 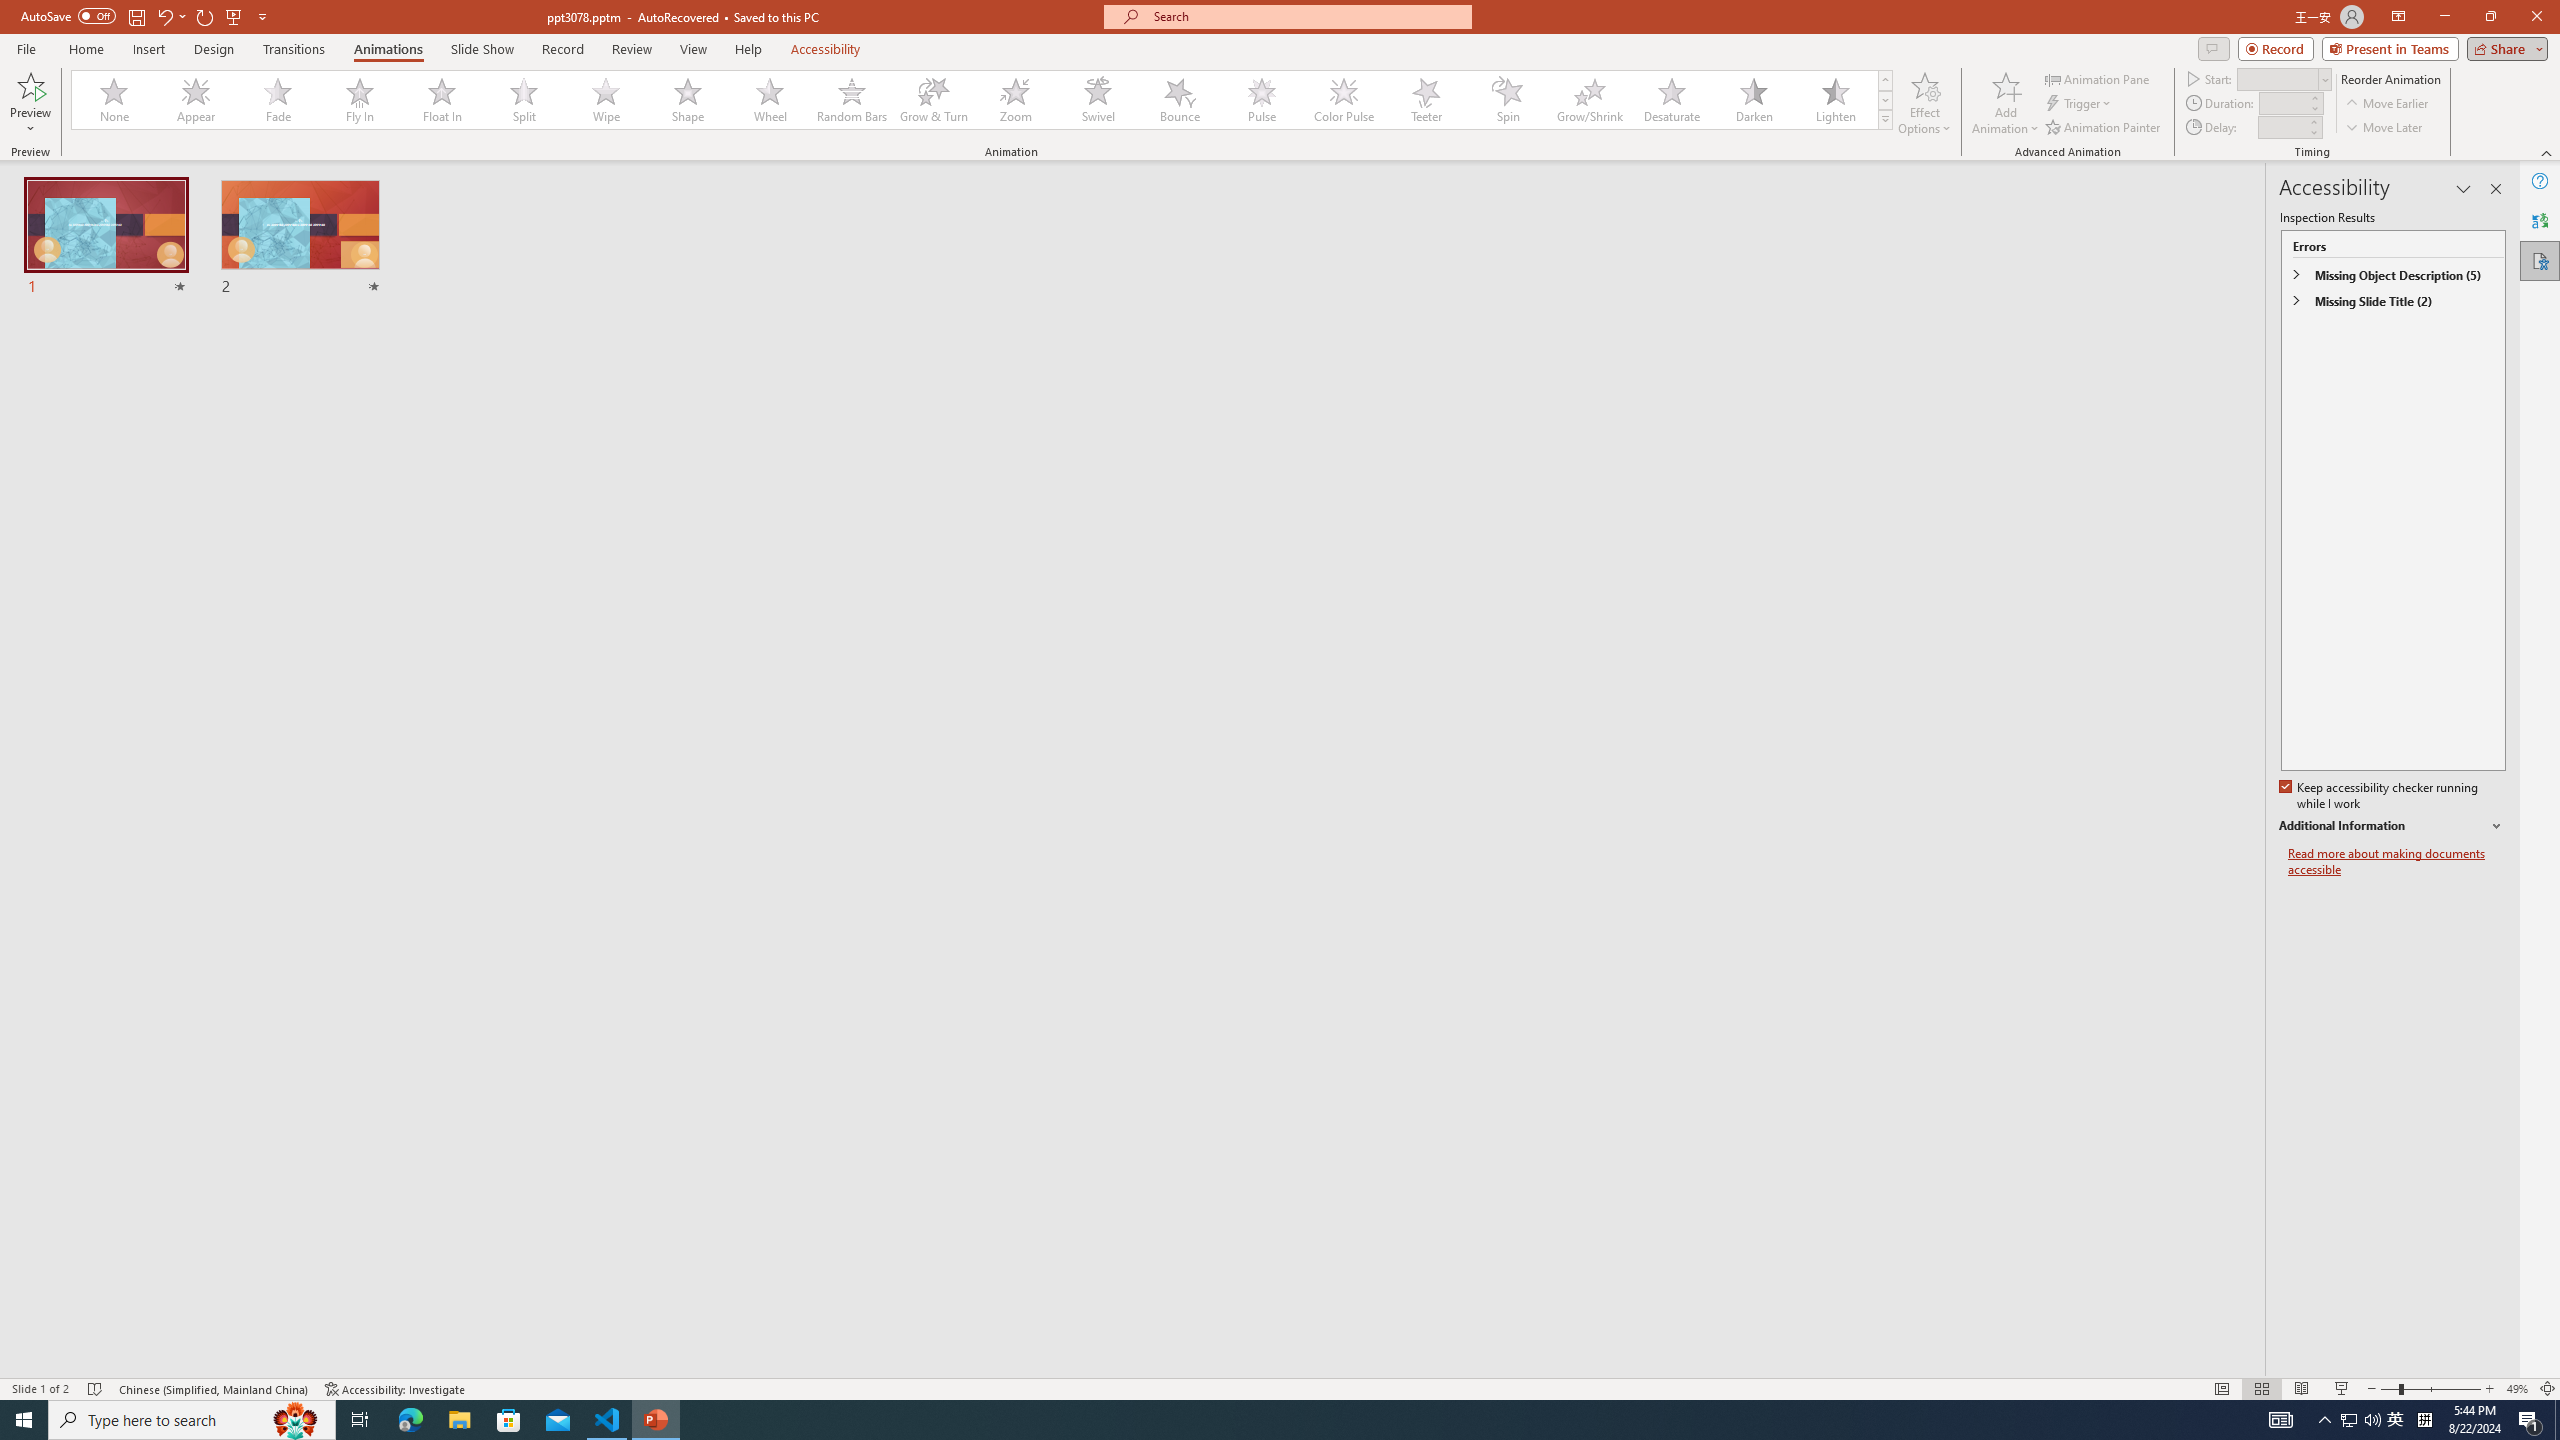 I want to click on Darken, so click(x=1753, y=100).